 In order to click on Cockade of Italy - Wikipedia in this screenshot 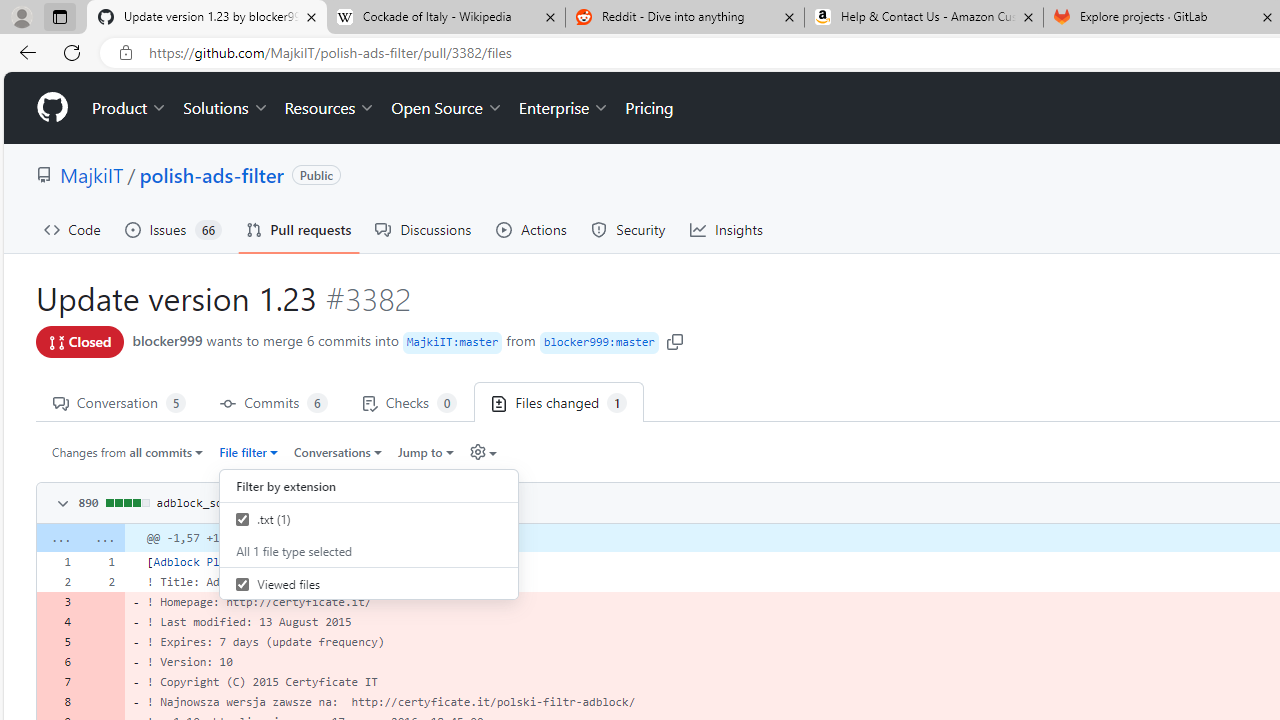, I will do `click(445, 18)`.